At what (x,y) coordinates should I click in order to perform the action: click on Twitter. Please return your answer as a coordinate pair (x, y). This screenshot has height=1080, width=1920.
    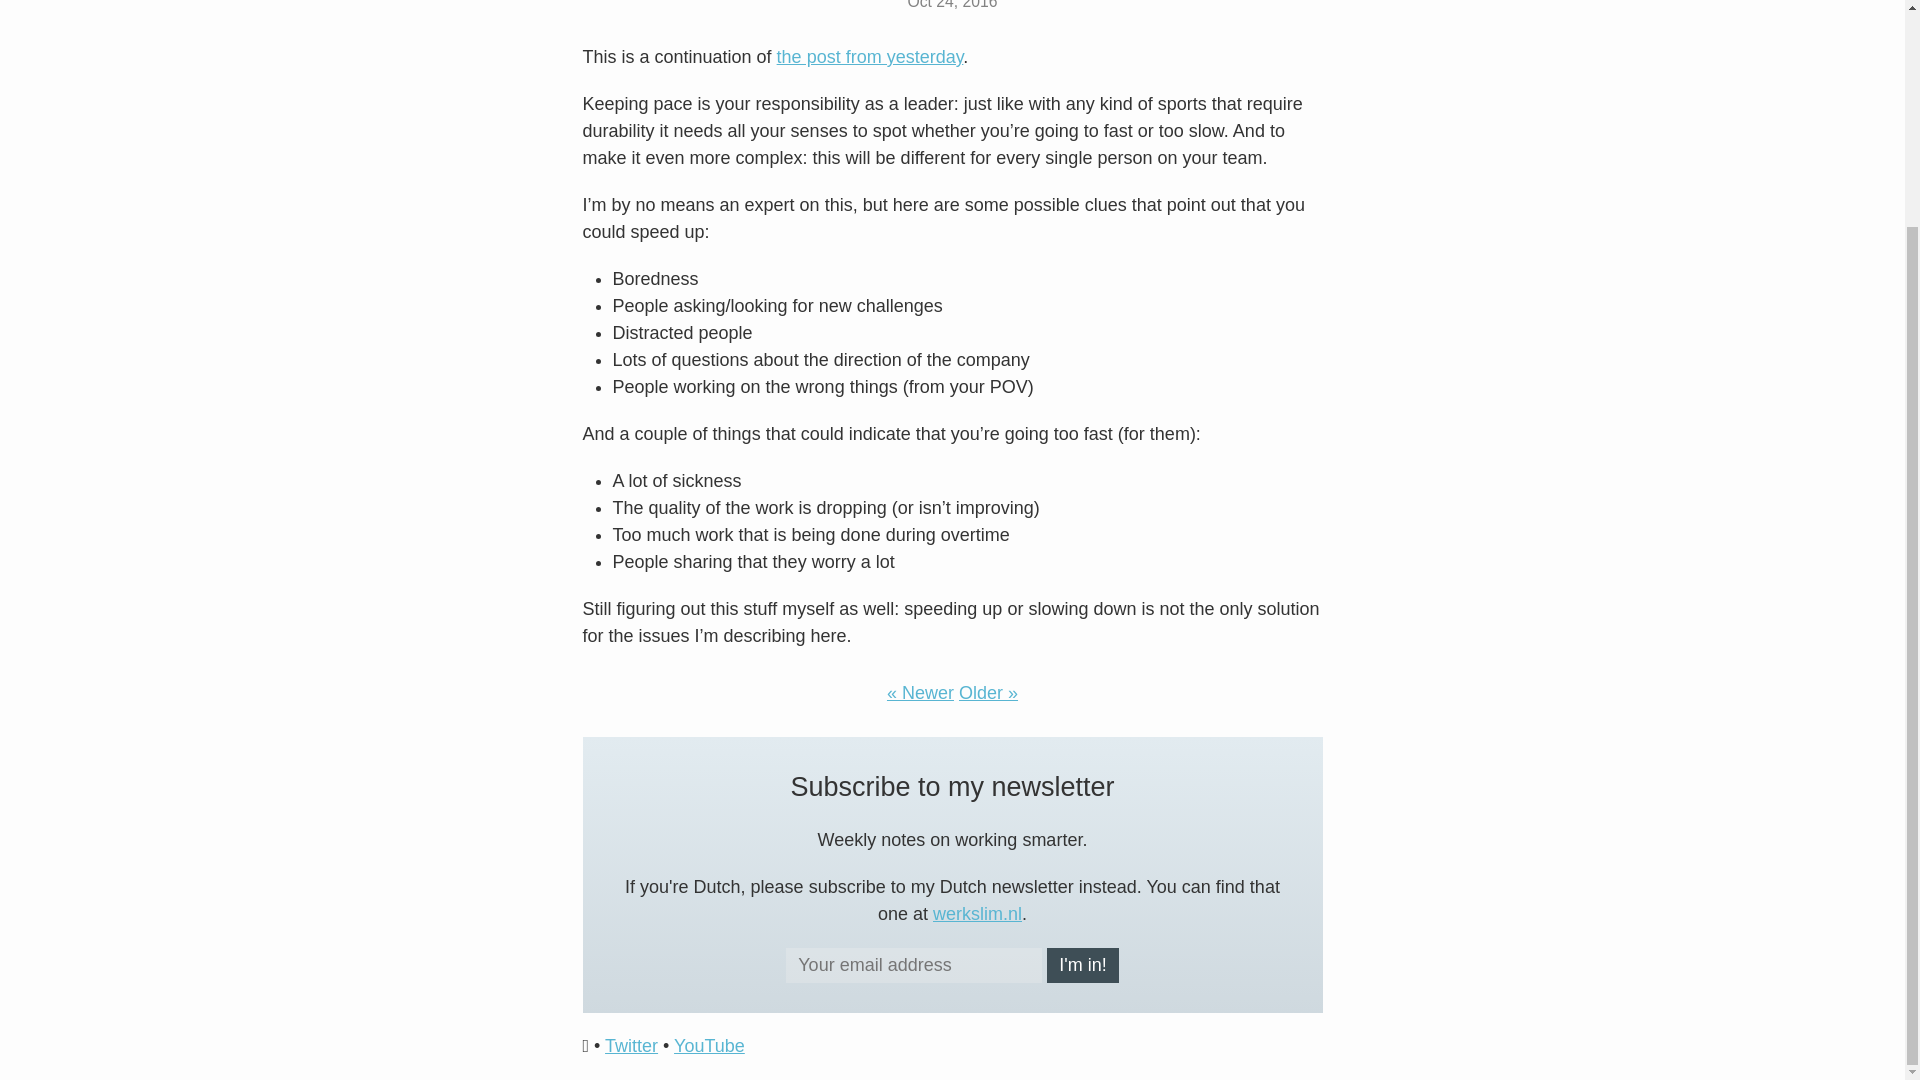
    Looking at the image, I should click on (631, 1046).